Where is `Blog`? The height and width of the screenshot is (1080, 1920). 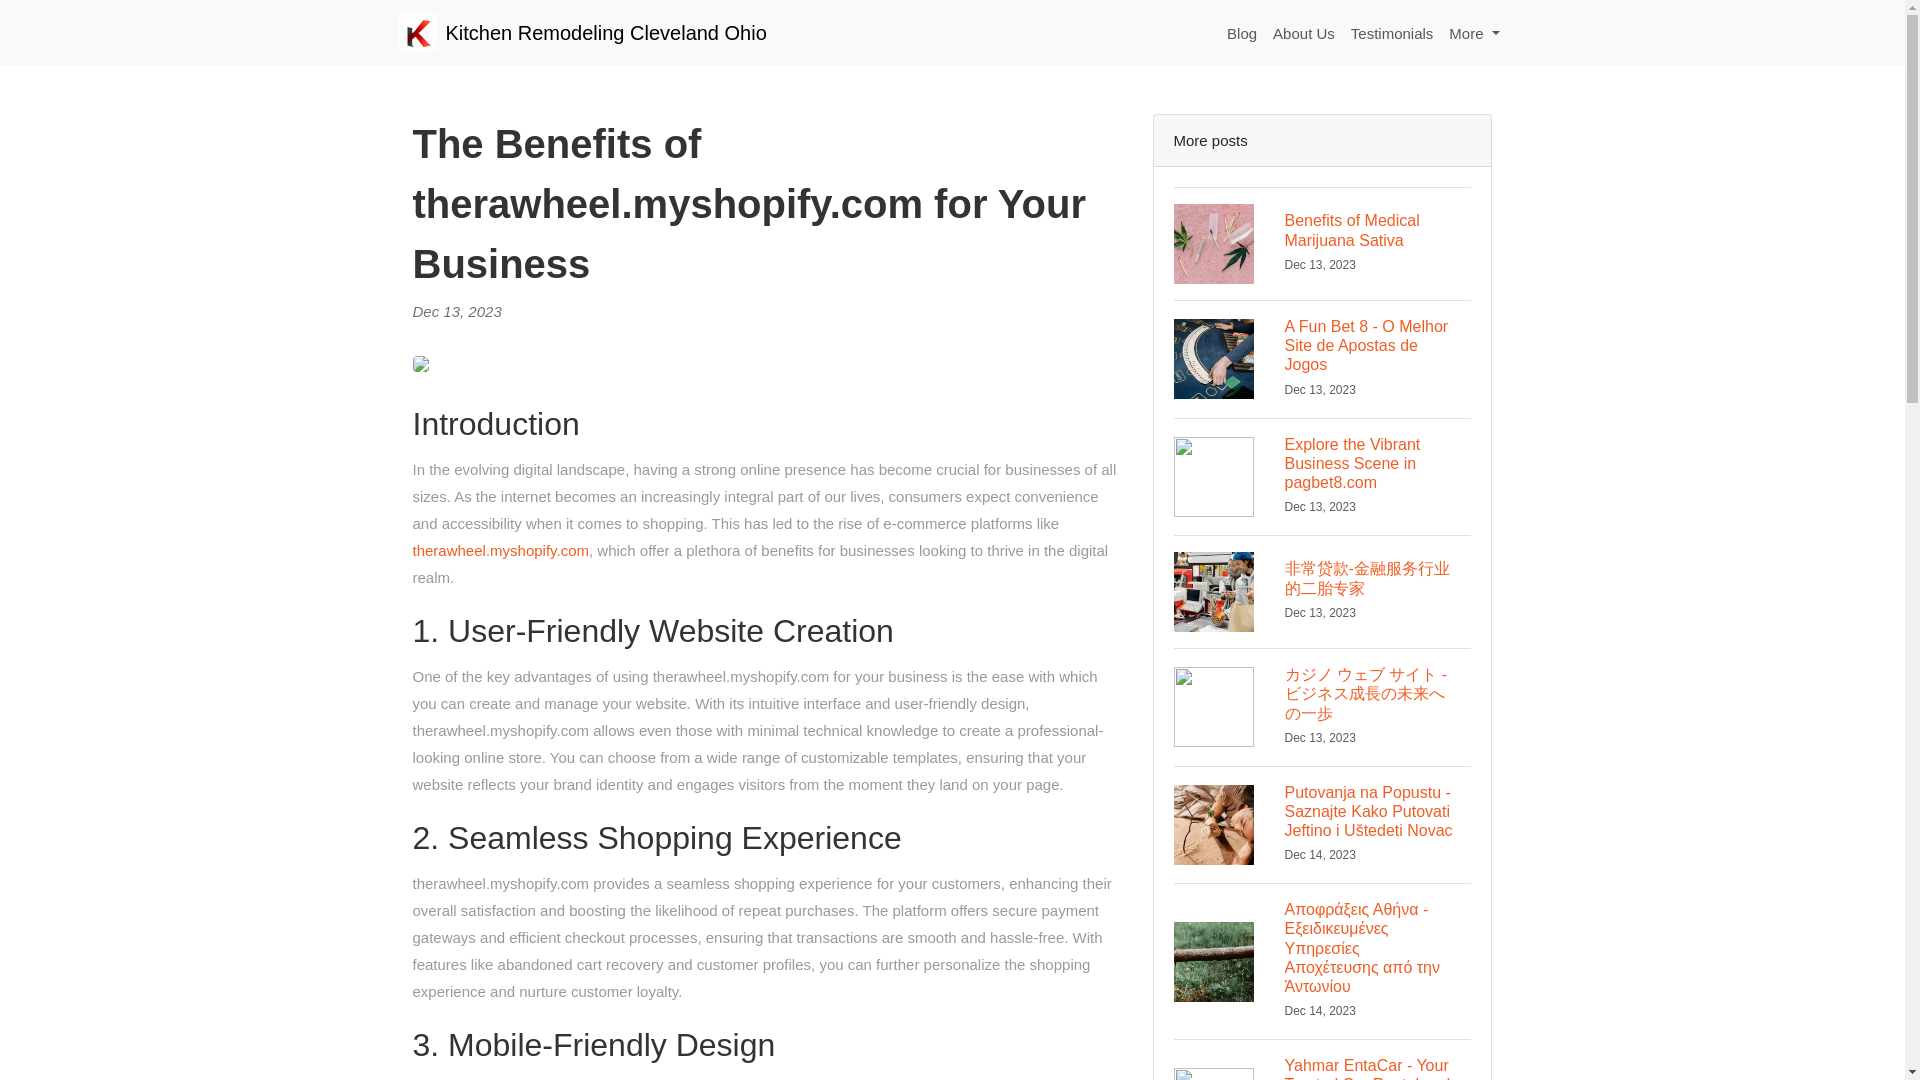
Blog is located at coordinates (1392, 33).